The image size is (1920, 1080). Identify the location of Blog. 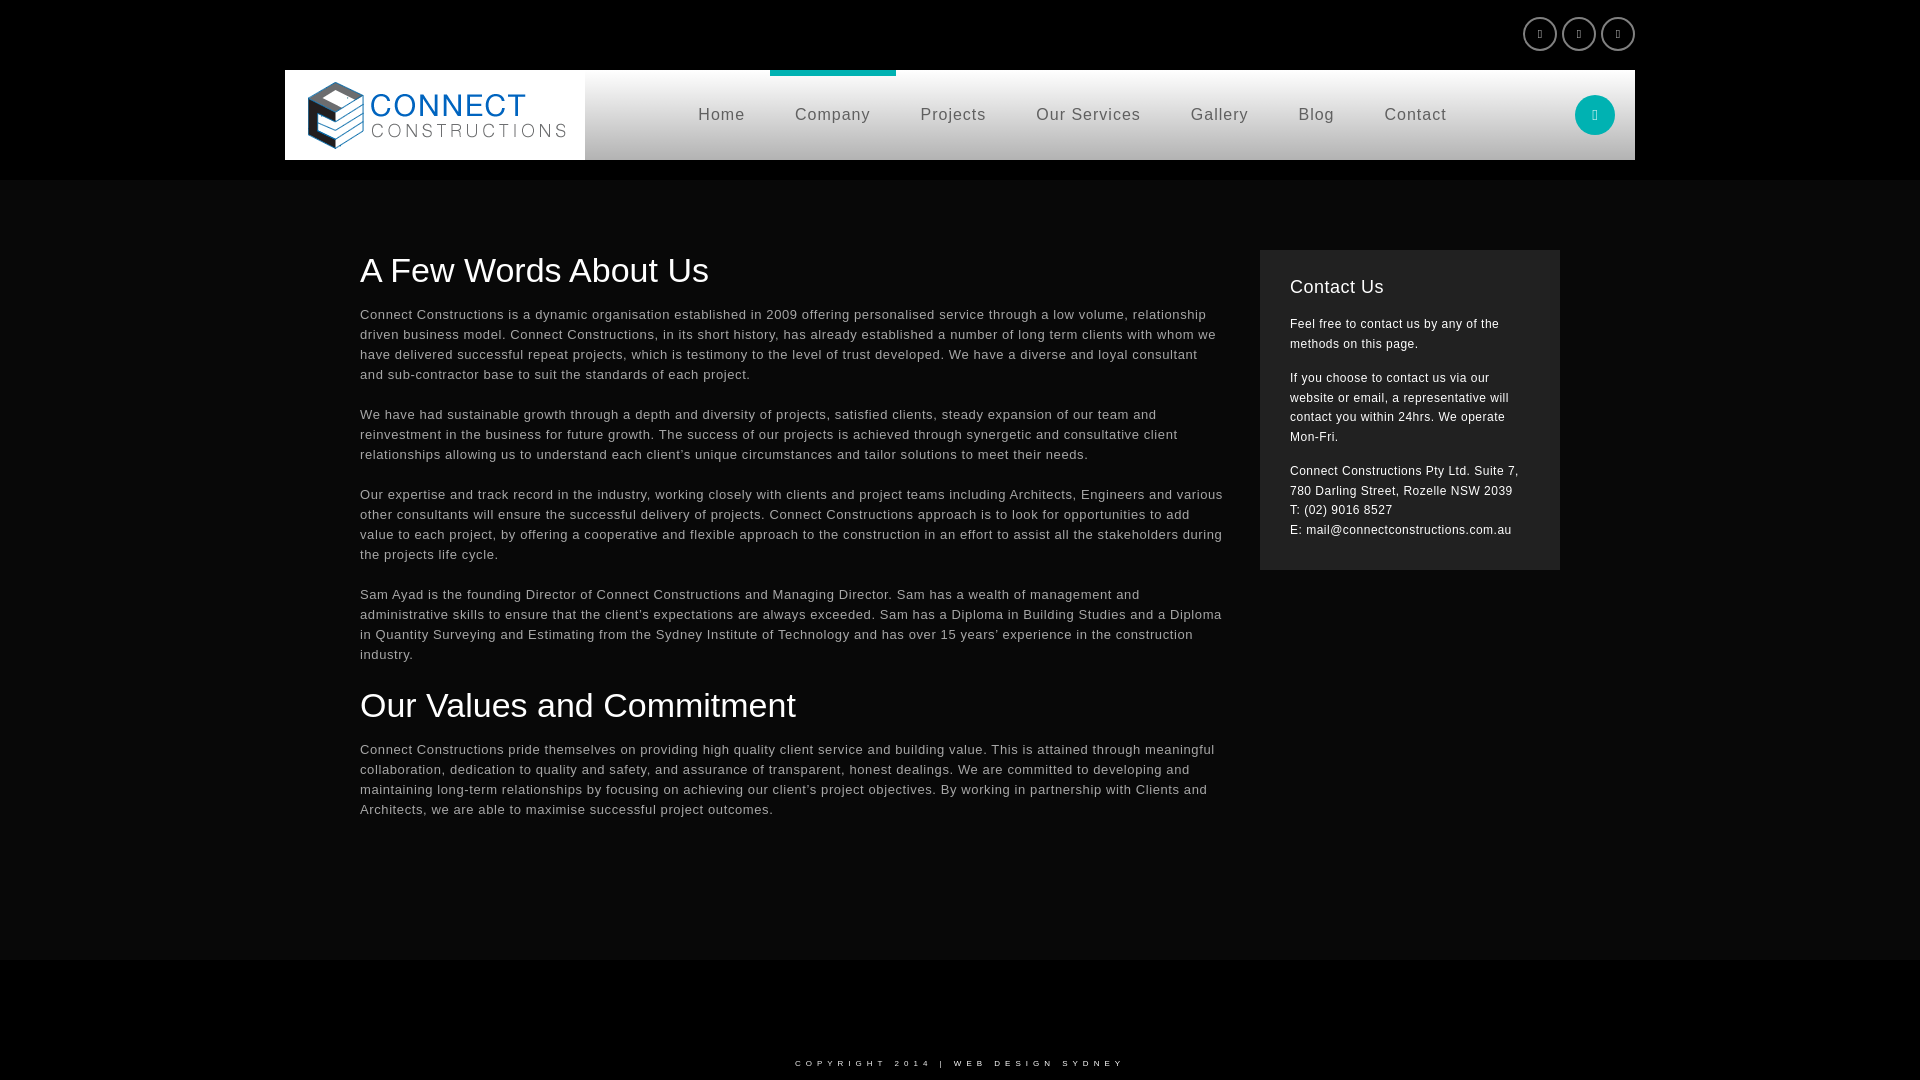
(1316, 115).